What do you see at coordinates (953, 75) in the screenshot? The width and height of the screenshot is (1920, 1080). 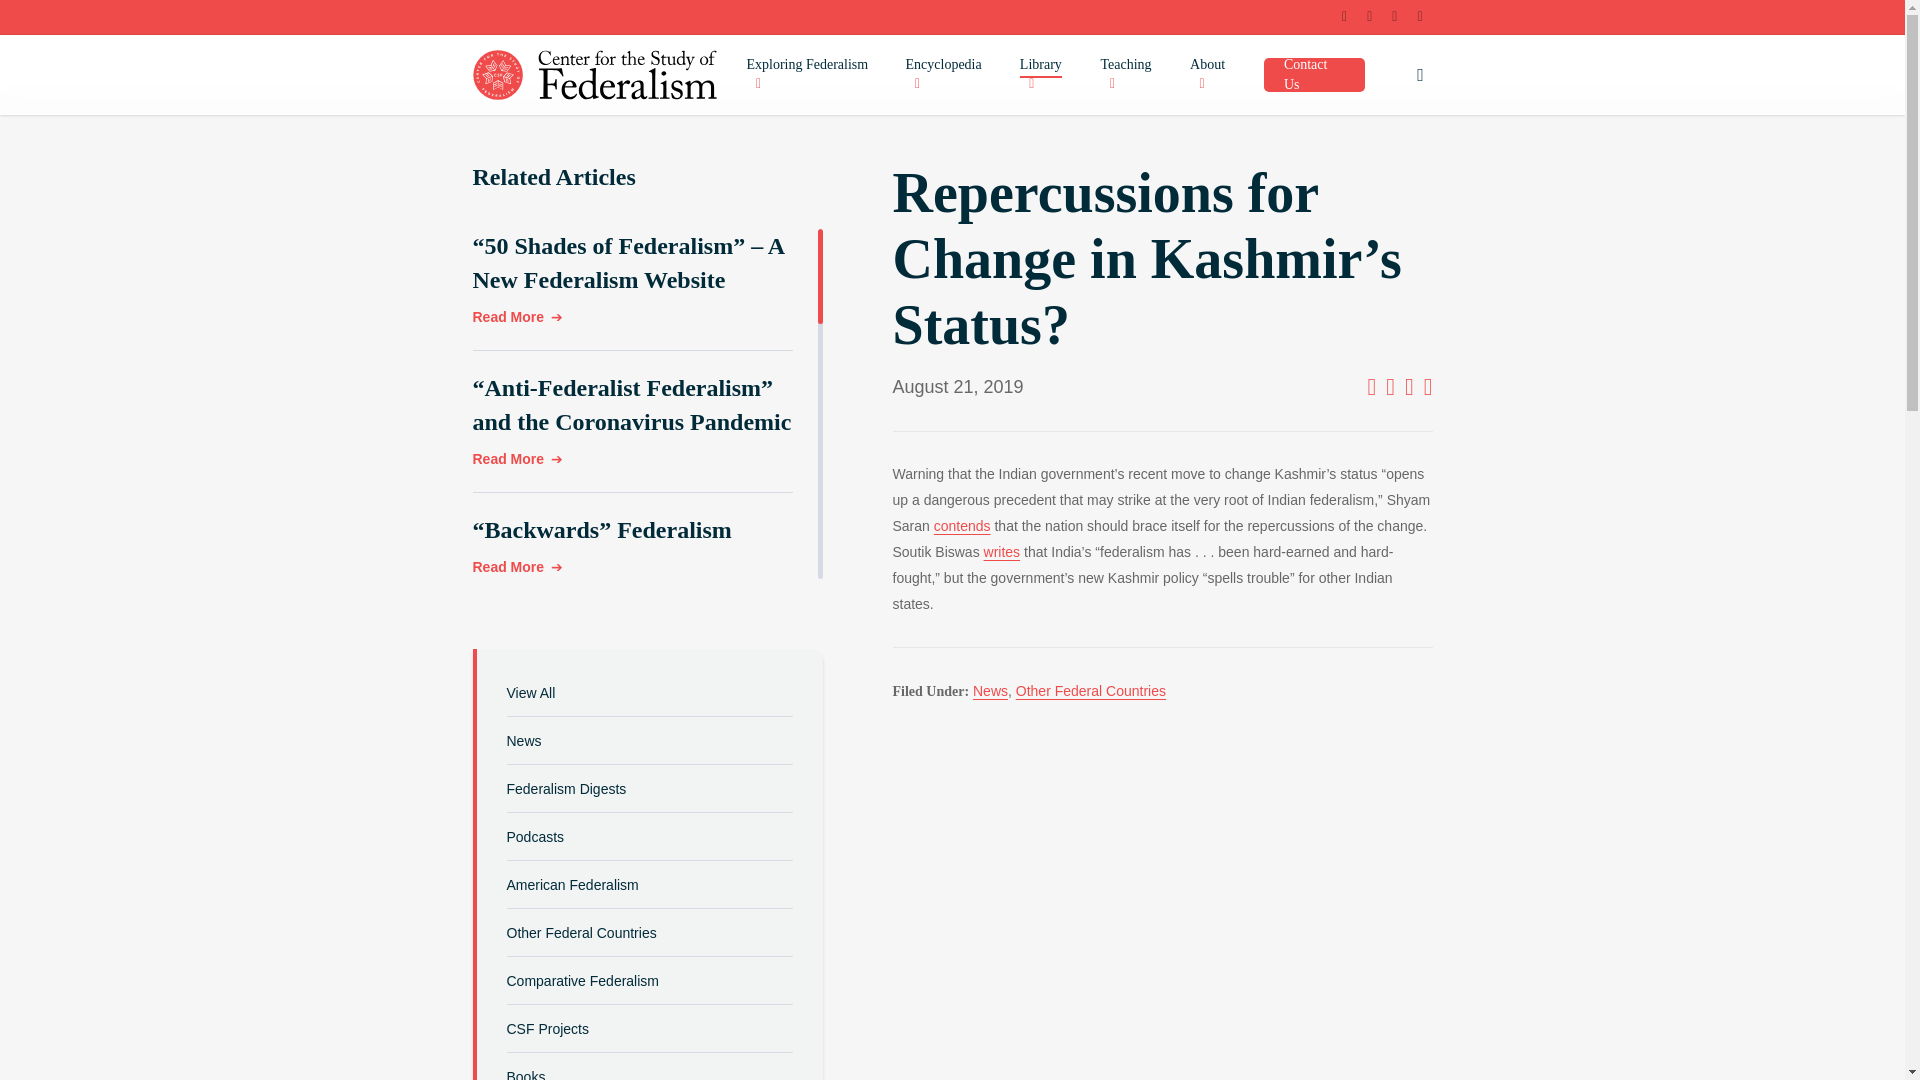 I see `Encyclopedia` at bounding box center [953, 75].